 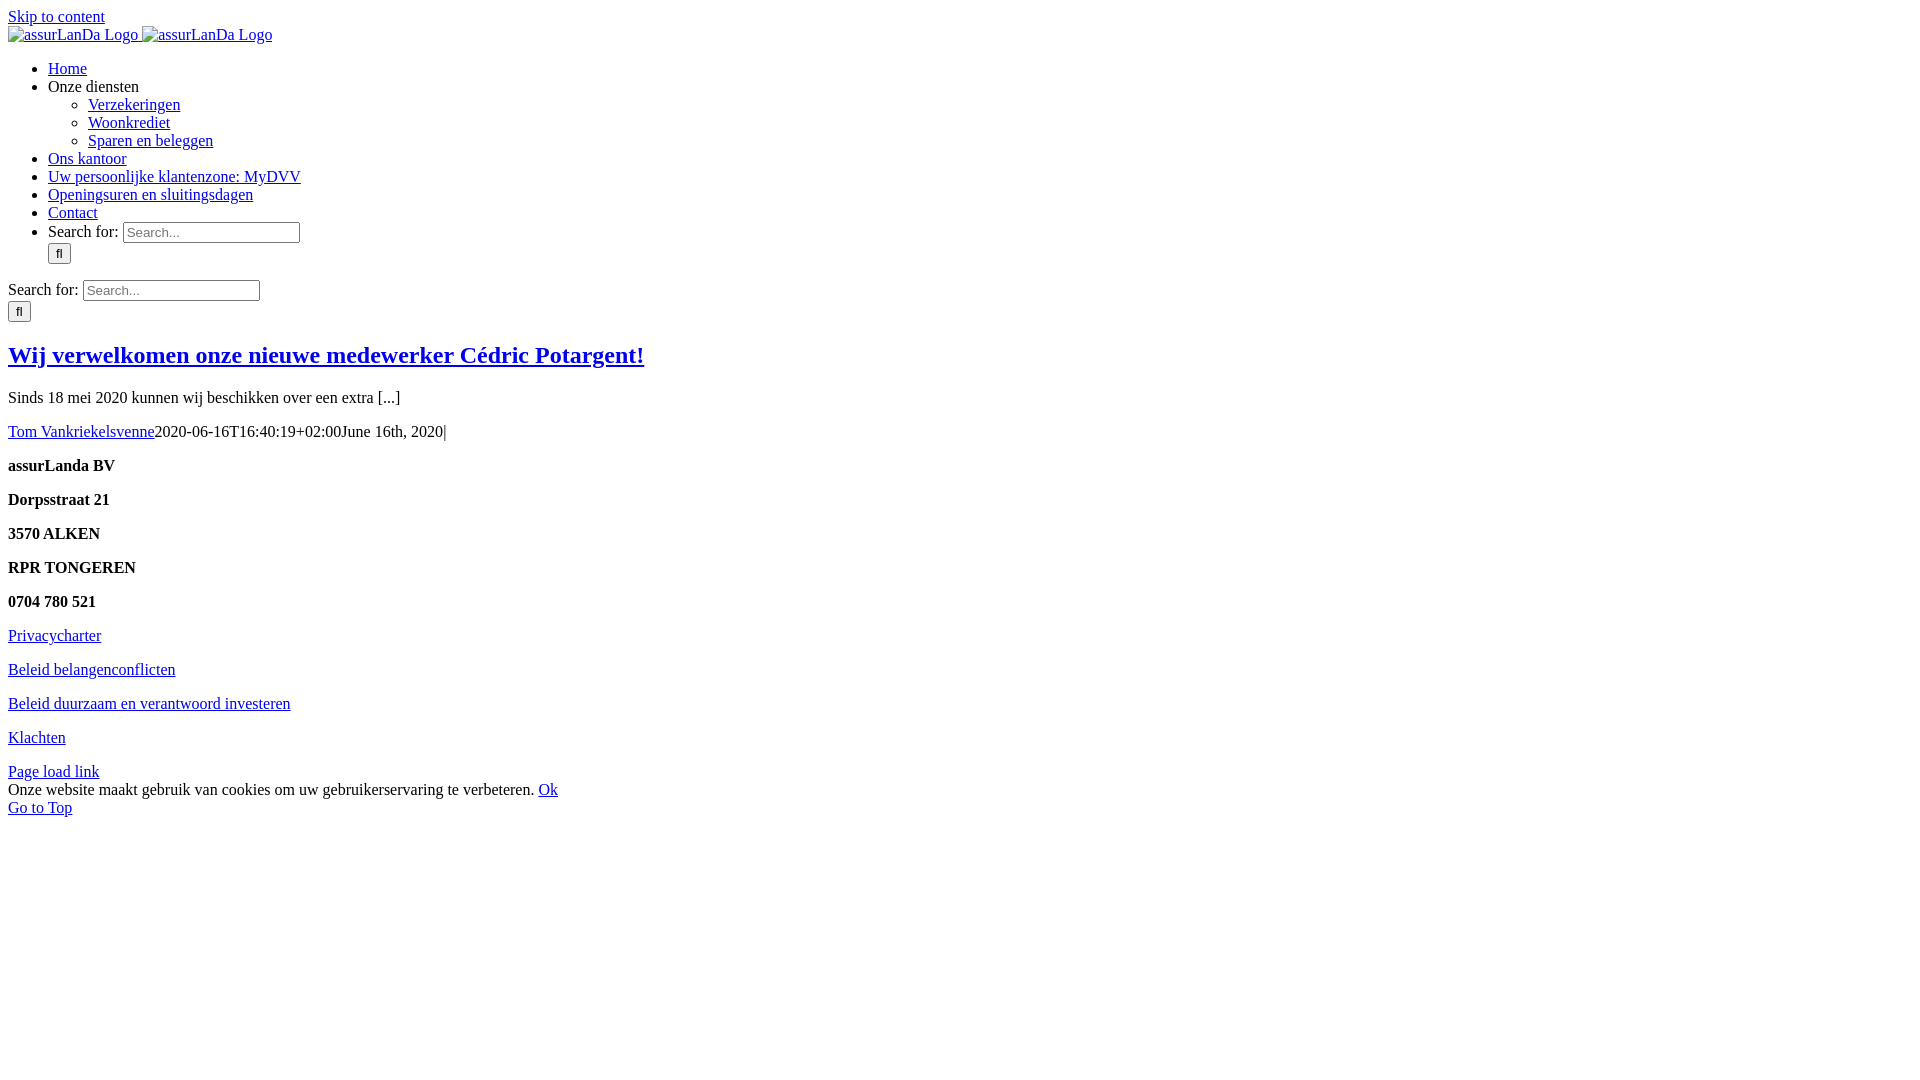 I want to click on Beleid duurzaam en verantwoord investeren, so click(x=150, y=704).